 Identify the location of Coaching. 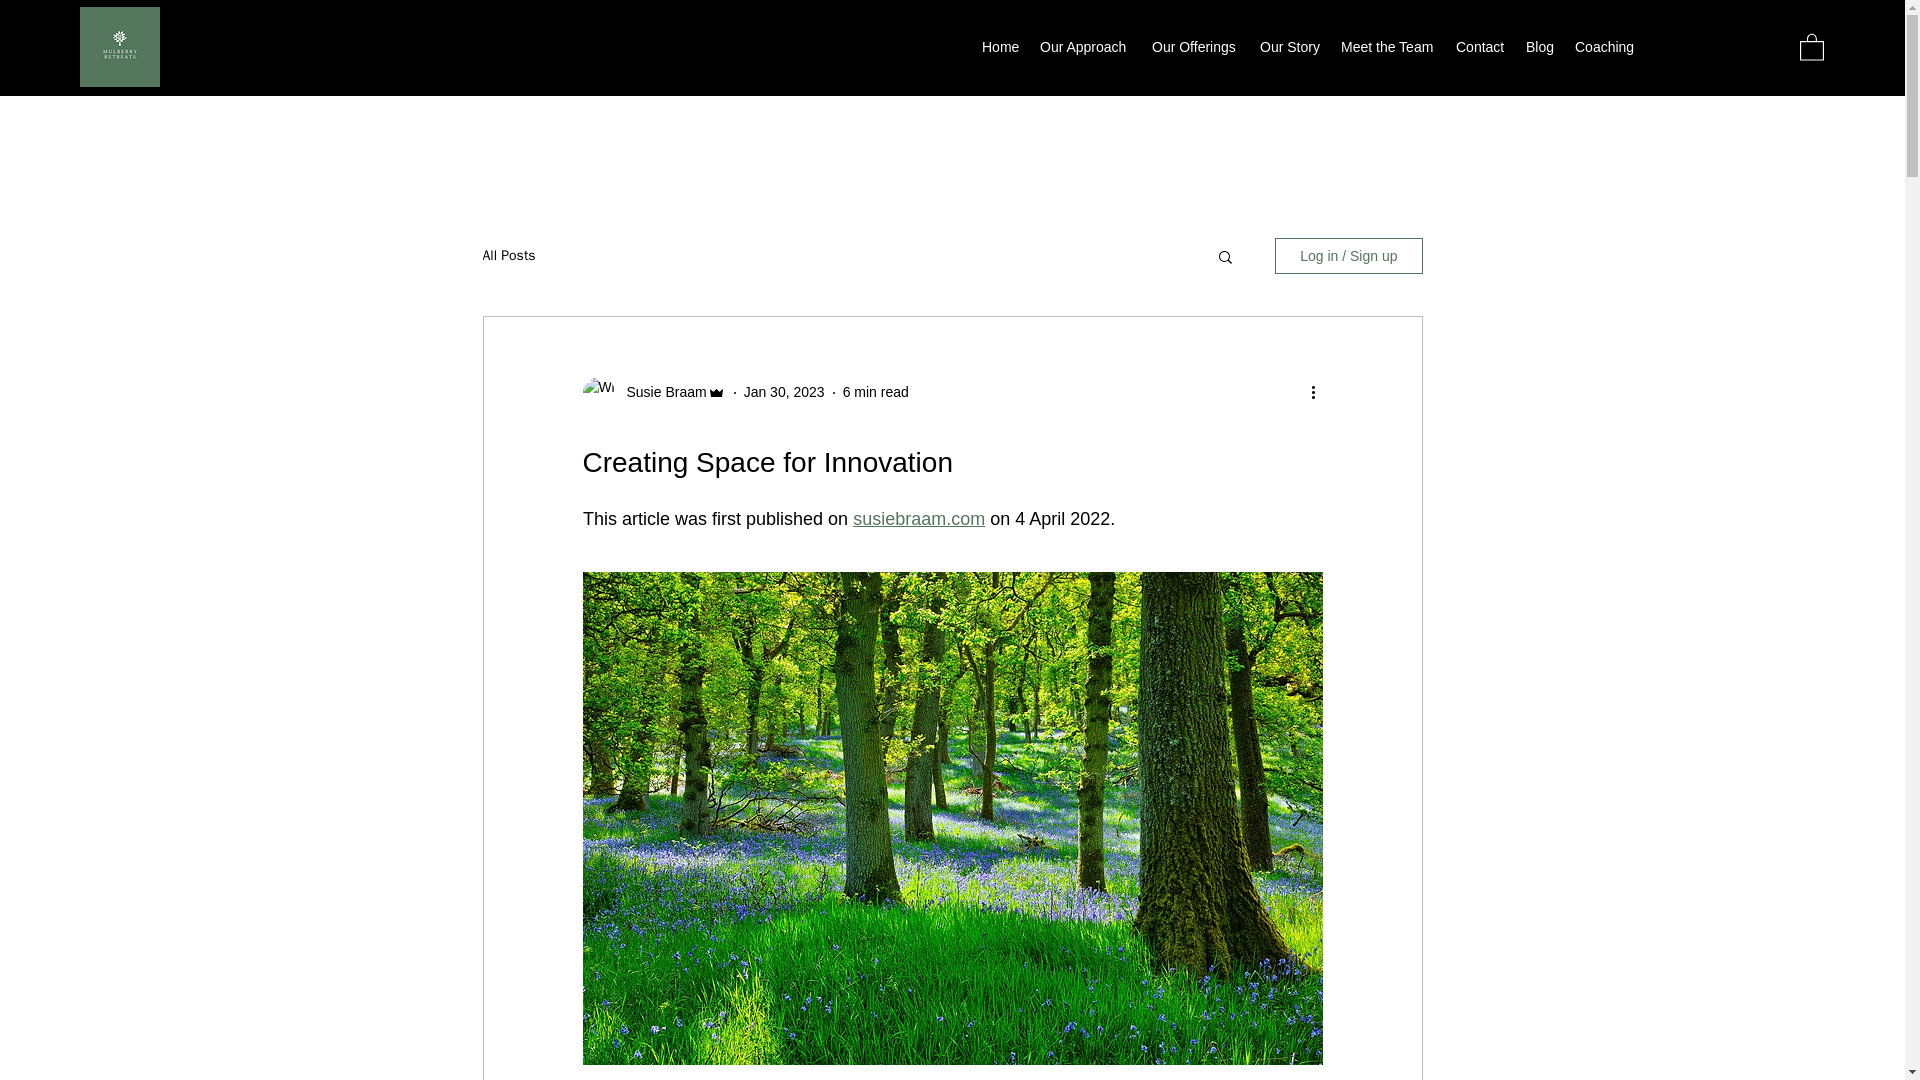
(1604, 46).